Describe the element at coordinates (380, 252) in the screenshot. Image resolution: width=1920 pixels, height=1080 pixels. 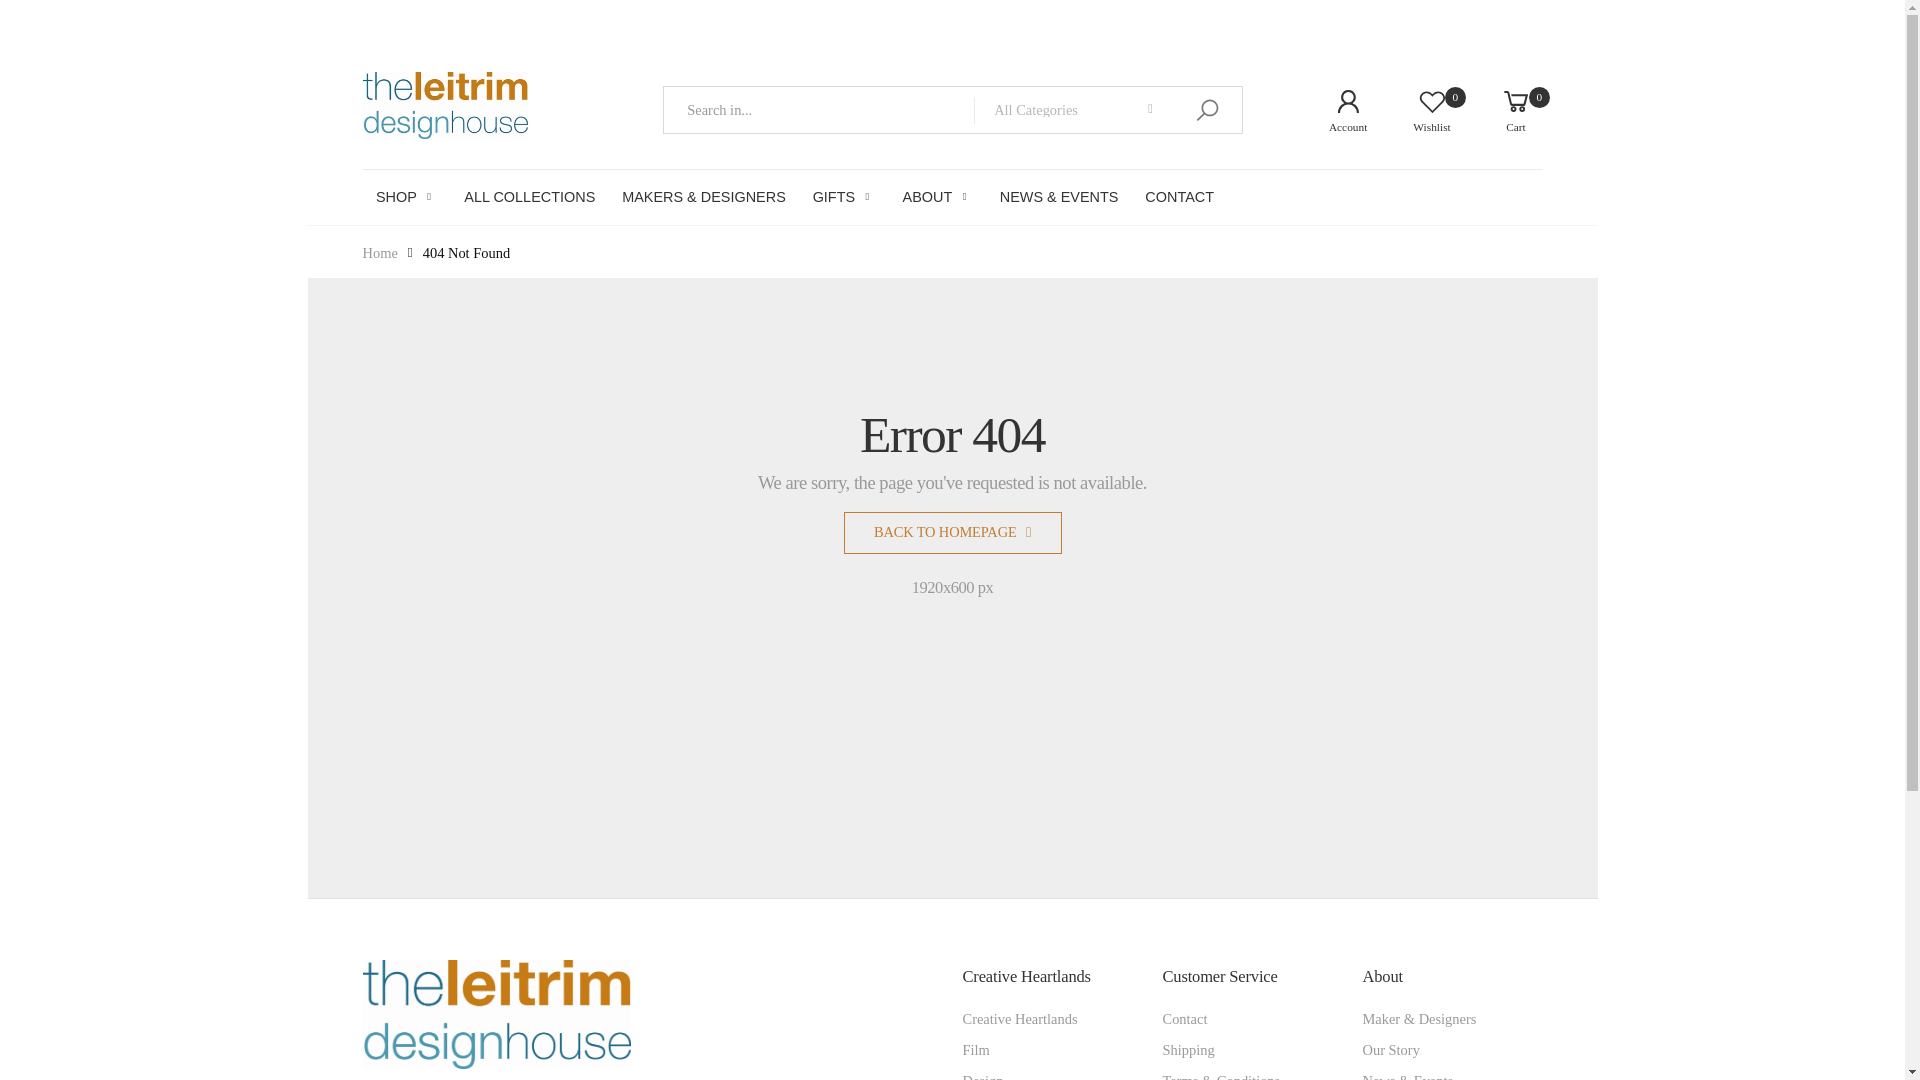
I see `Account` at that location.